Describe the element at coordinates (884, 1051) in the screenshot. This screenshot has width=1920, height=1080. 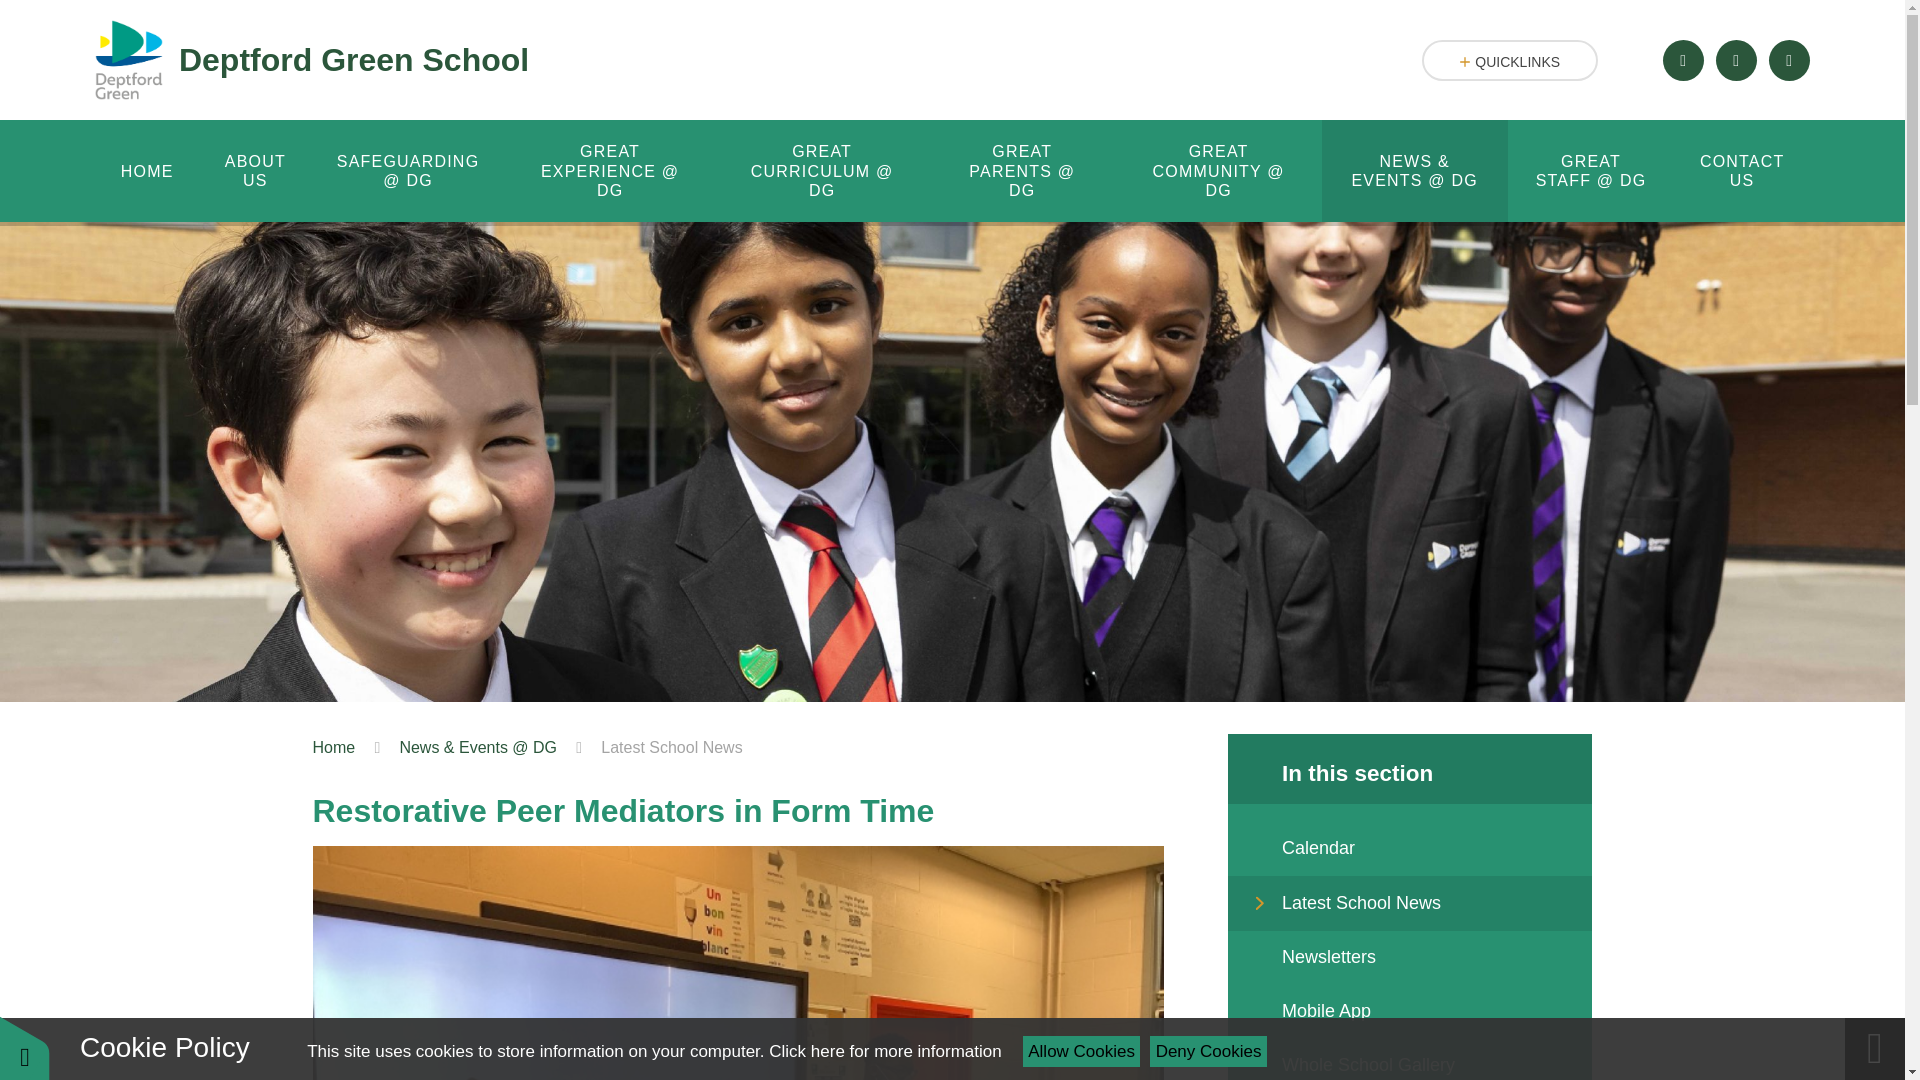
I see `See cookie policy` at that location.